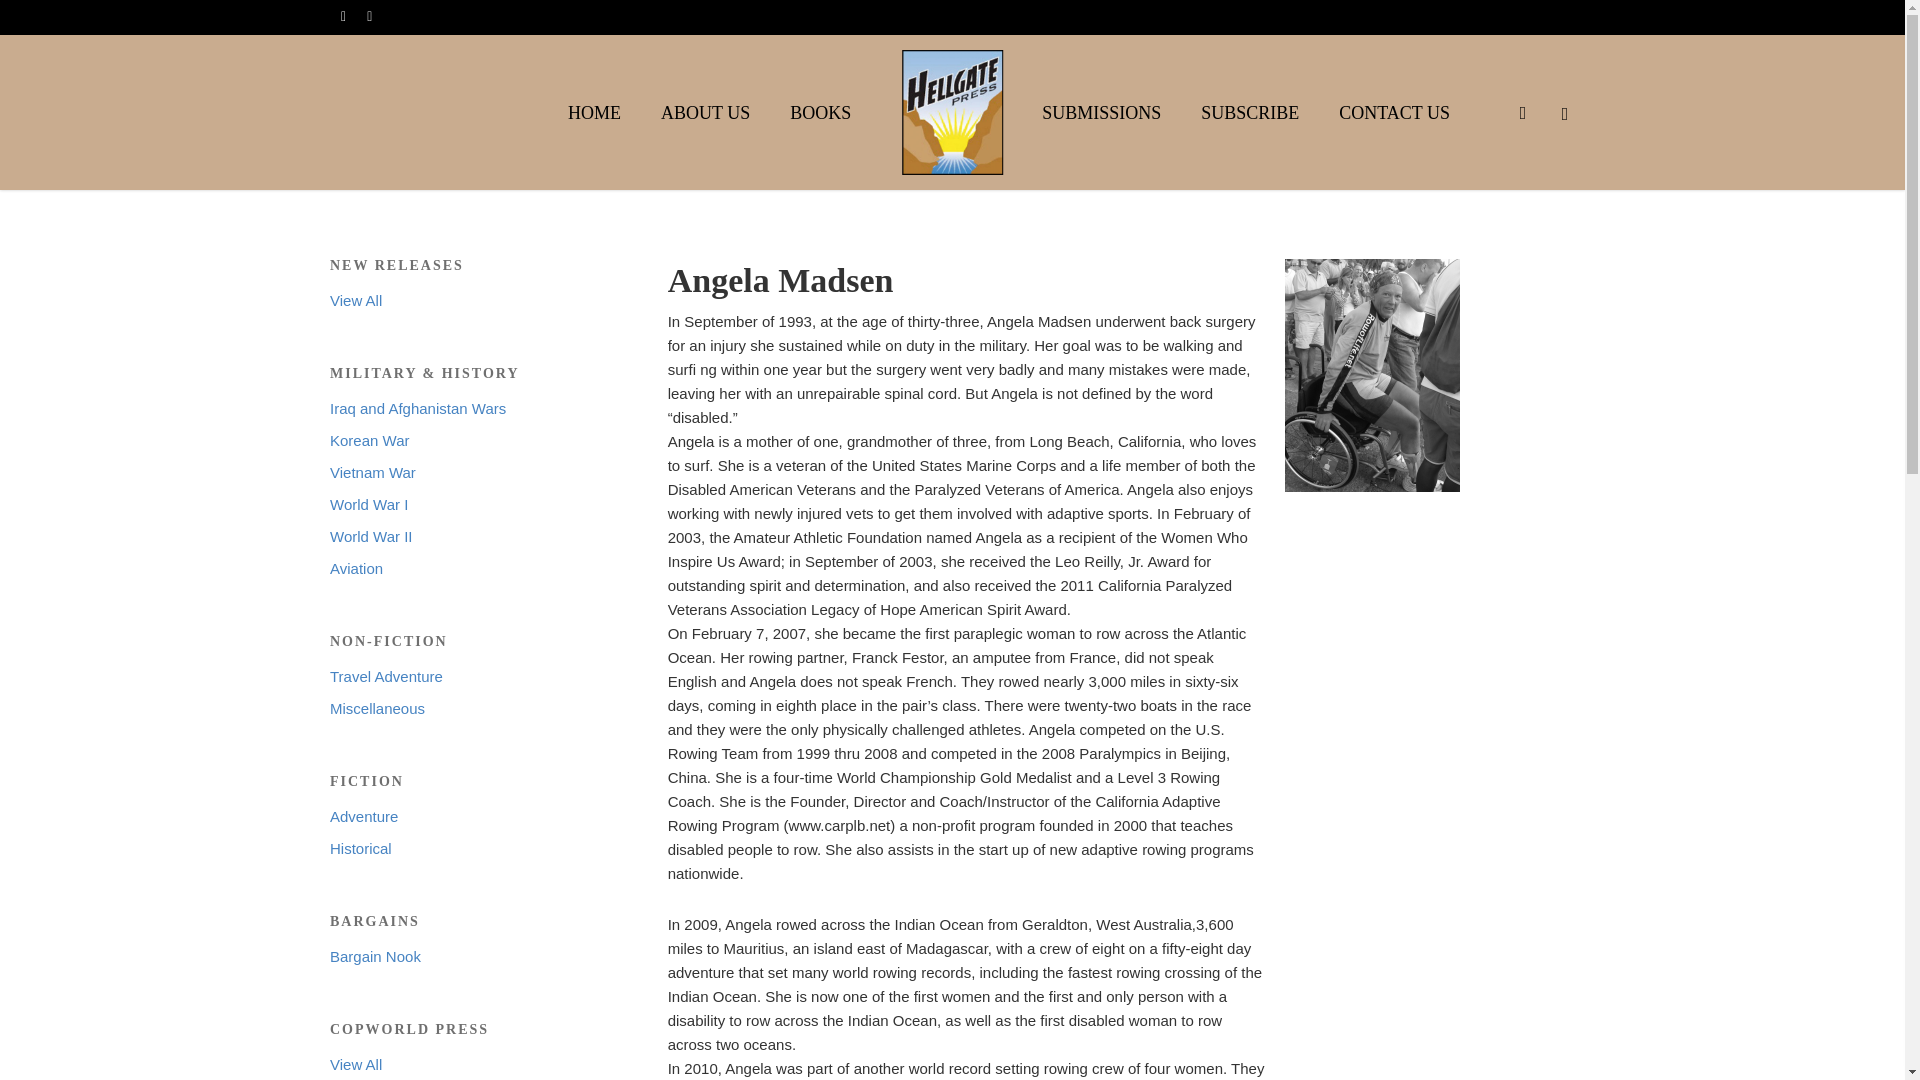 This screenshot has height=1080, width=1920. What do you see at coordinates (820, 112) in the screenshot?
I see `BOOKS` at bounding box center [820, 112].